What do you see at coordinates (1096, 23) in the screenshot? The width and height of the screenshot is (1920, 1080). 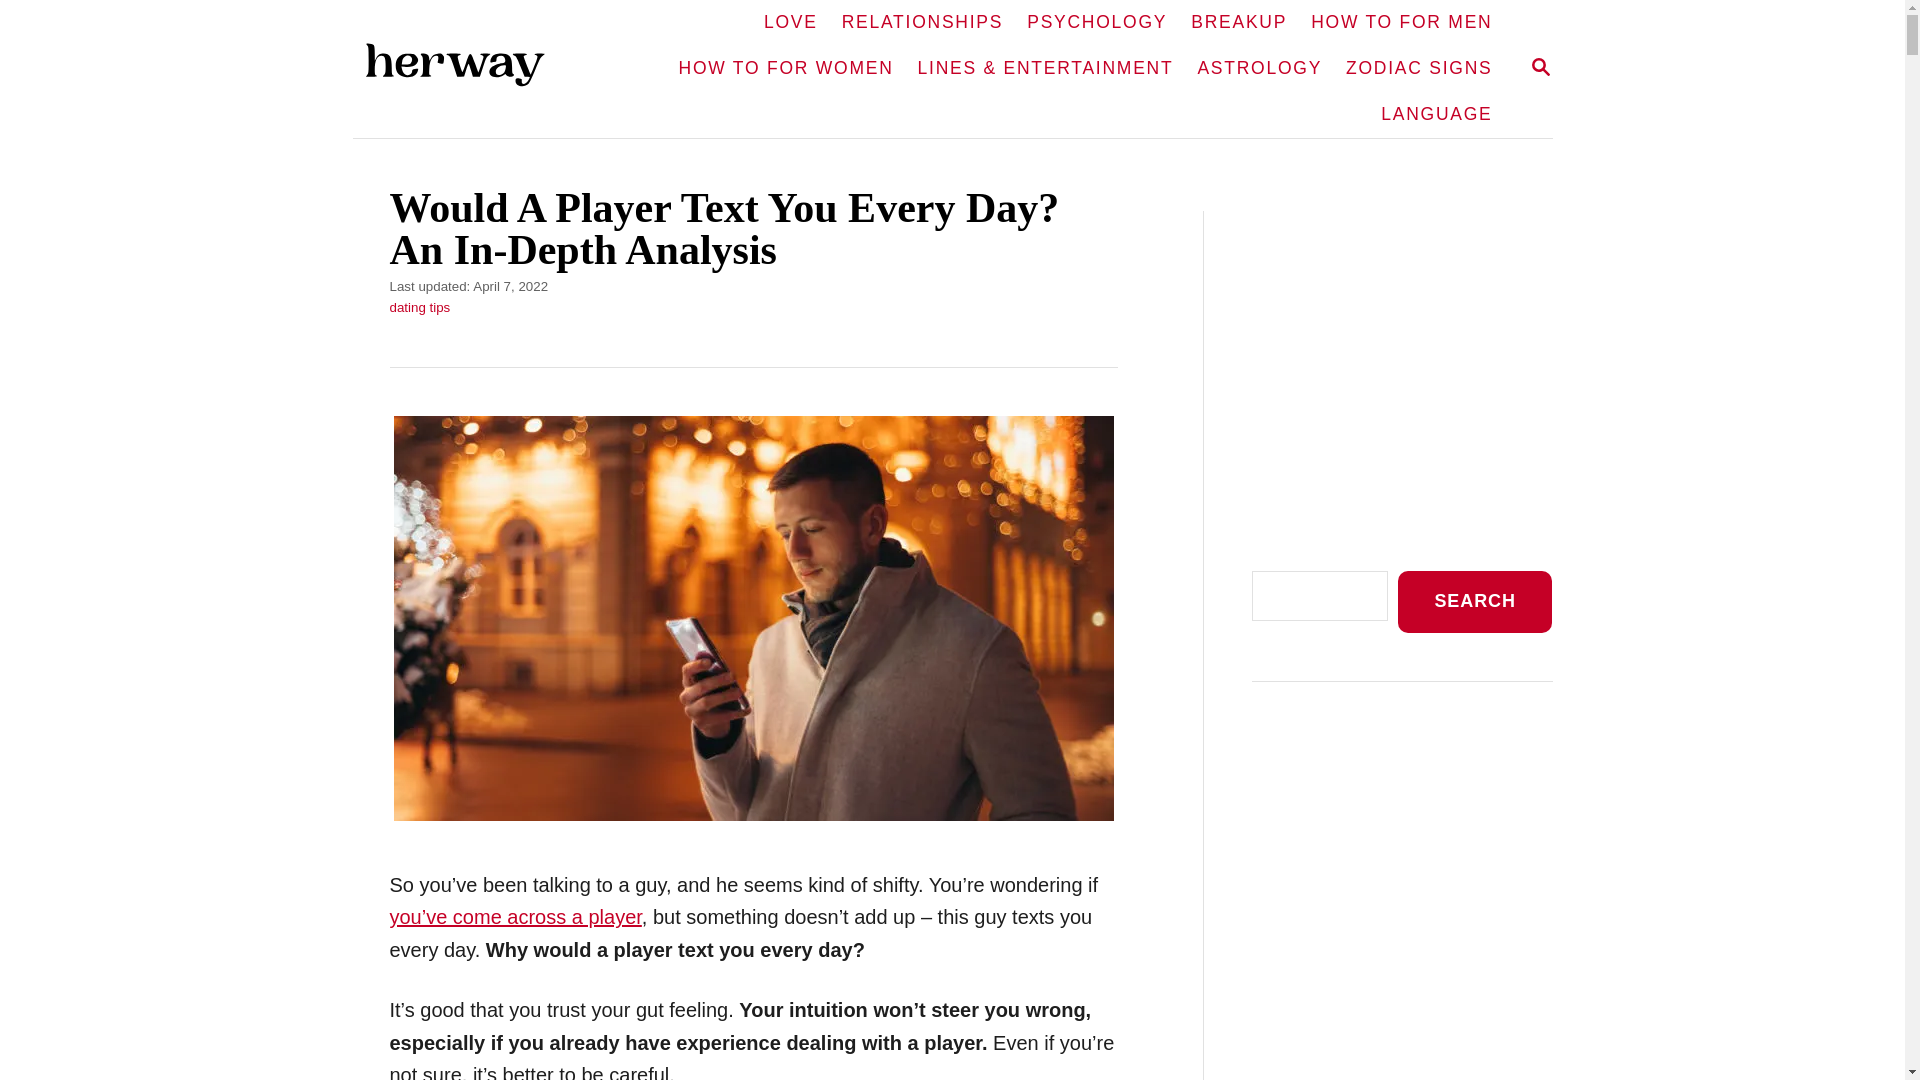 I see `PSYCHOLOGY` at bounding box center [1096, 23].